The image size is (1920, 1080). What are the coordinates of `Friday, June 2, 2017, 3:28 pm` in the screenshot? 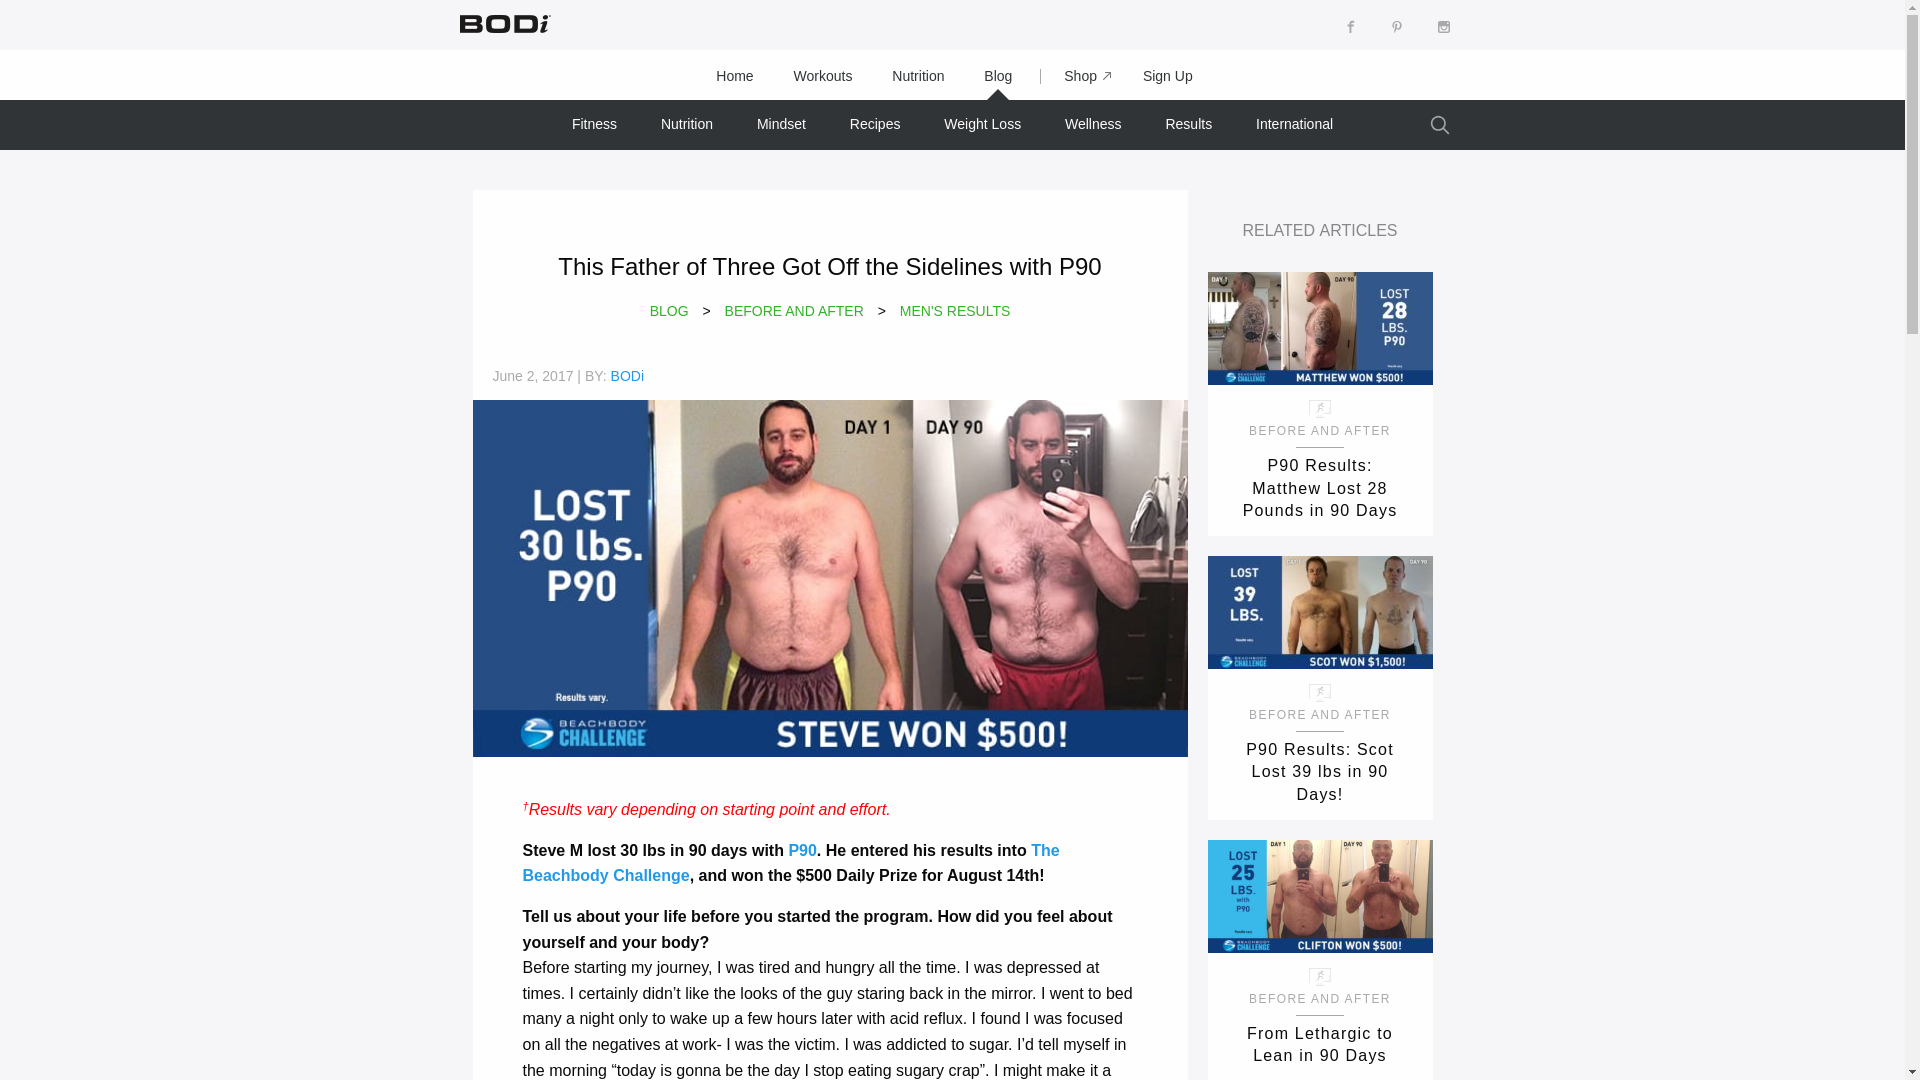 It's located at (532, 376).